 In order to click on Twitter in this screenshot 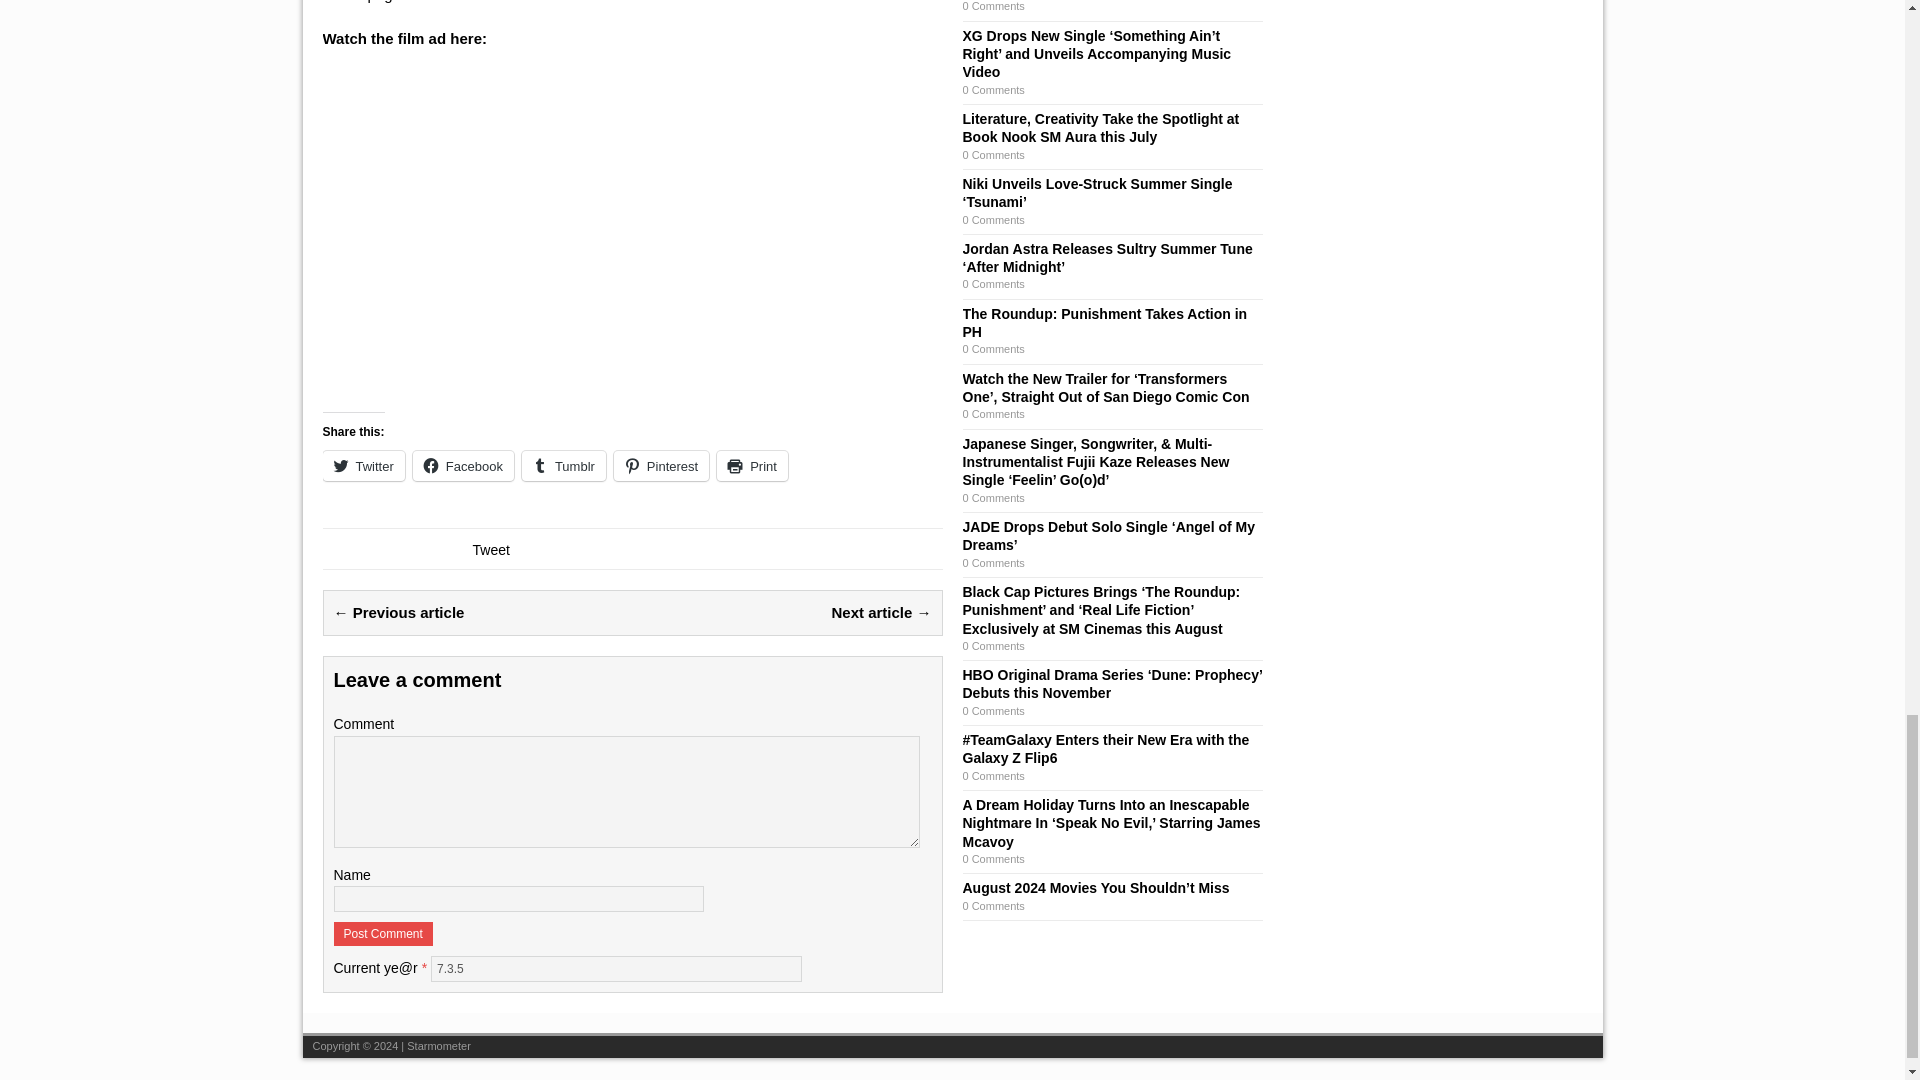, I will do `click(362, 466)`.